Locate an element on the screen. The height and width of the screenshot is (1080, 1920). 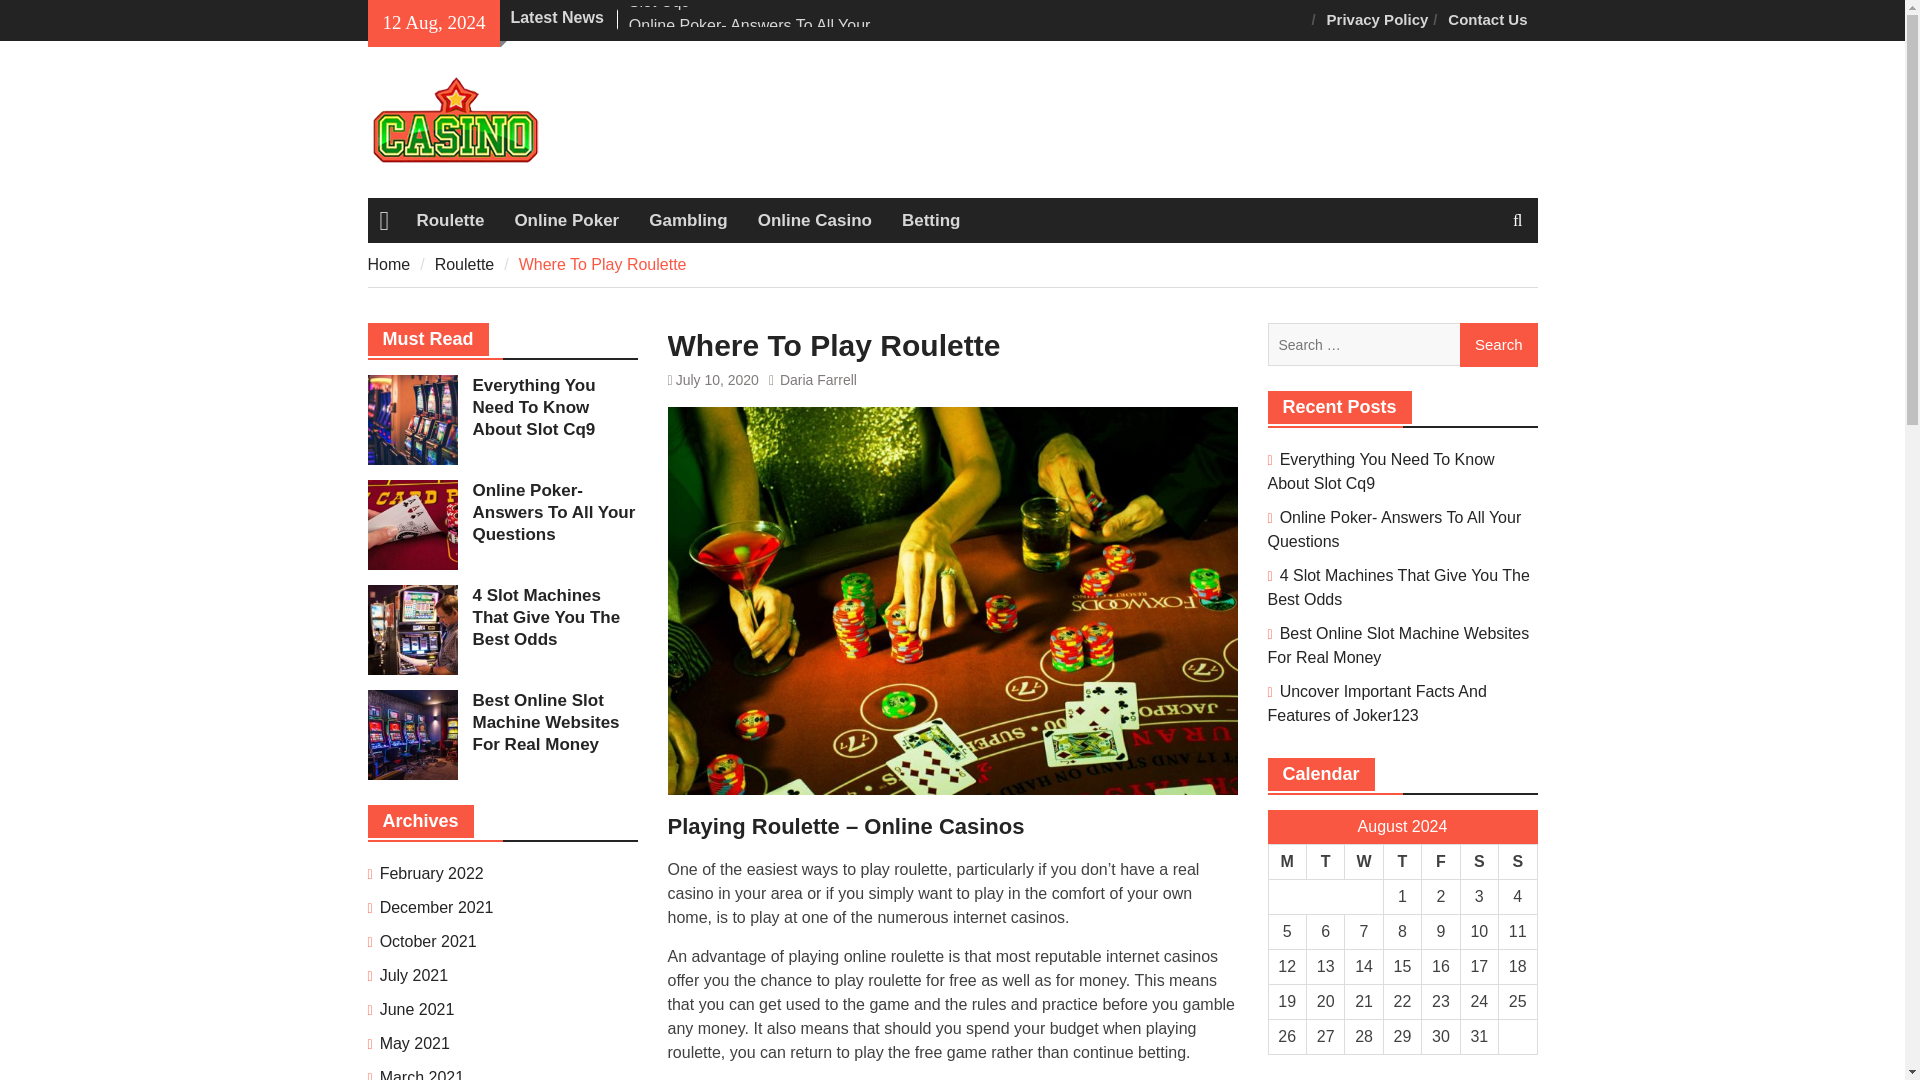
July 10, 2020 is located at coordinates (716, 379).